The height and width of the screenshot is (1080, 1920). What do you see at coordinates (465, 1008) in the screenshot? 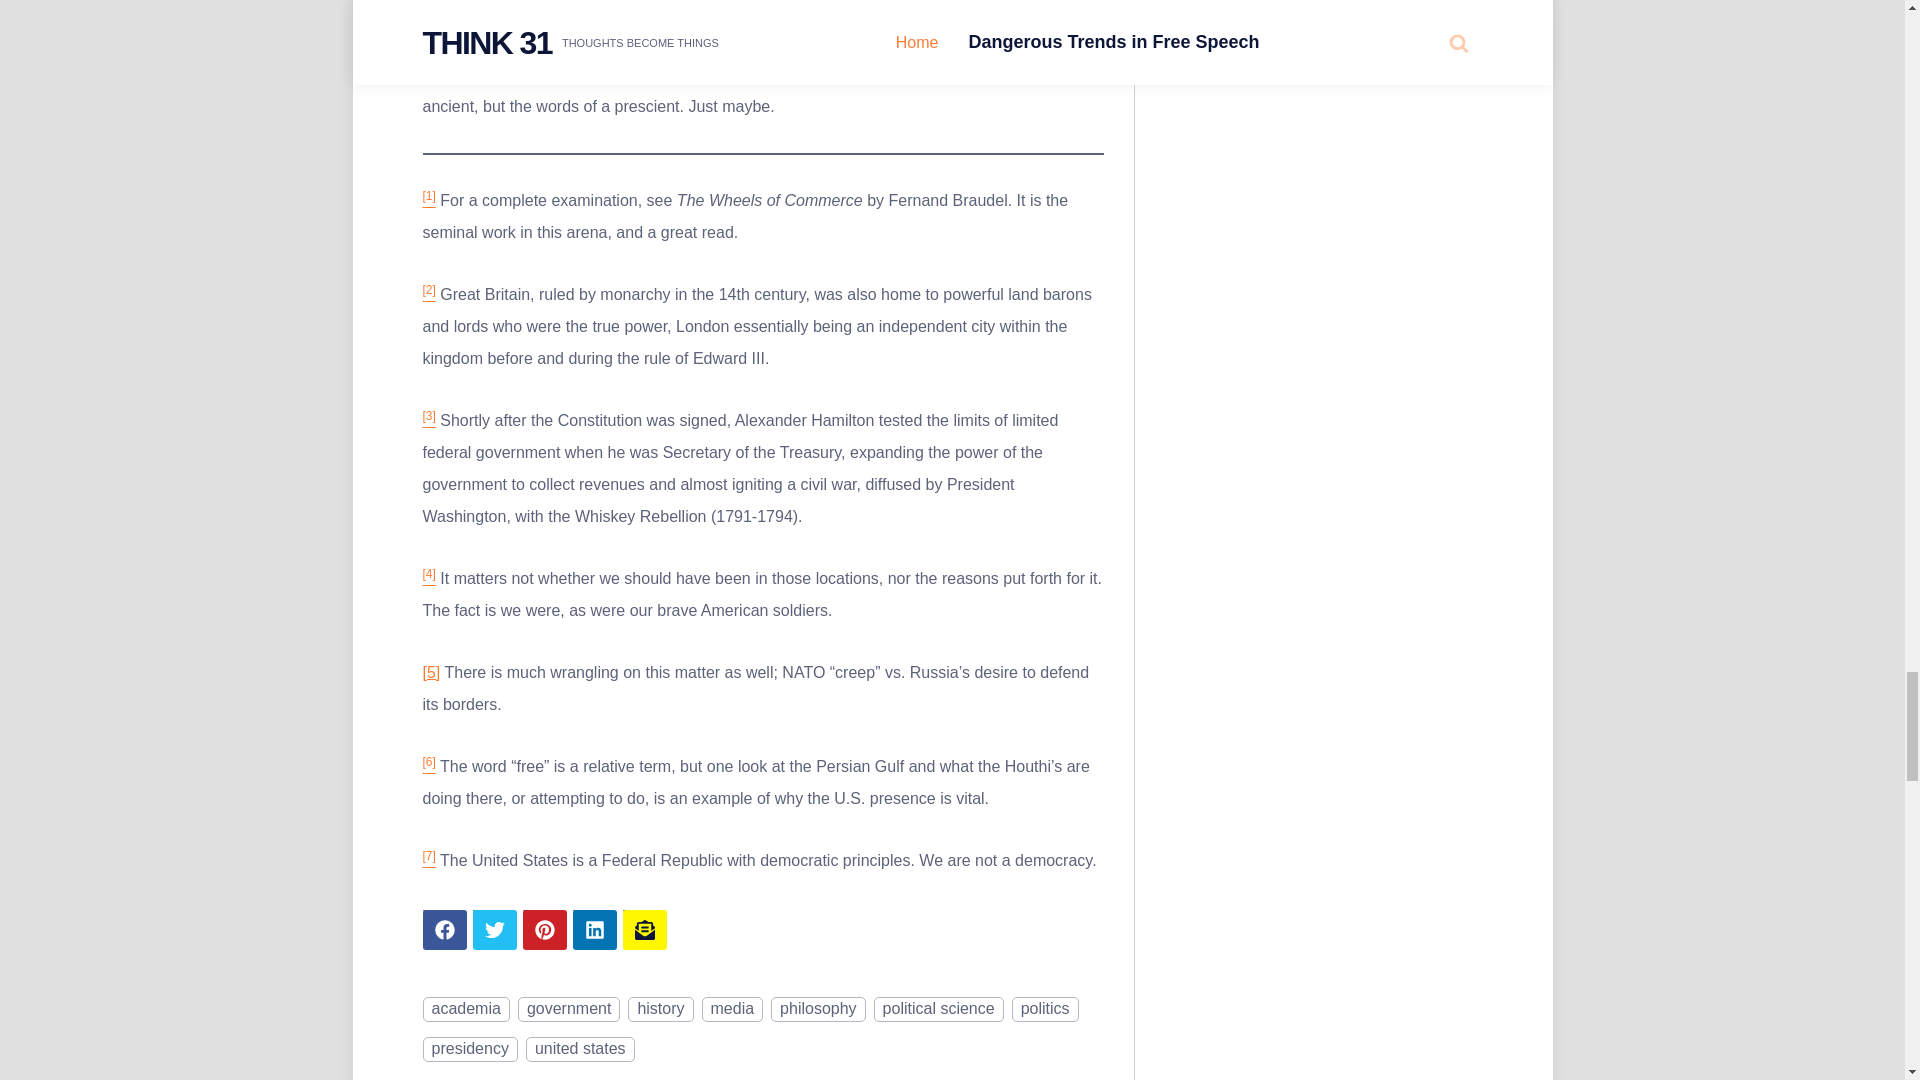
I see `academia` at bounding box center [465, 1008].